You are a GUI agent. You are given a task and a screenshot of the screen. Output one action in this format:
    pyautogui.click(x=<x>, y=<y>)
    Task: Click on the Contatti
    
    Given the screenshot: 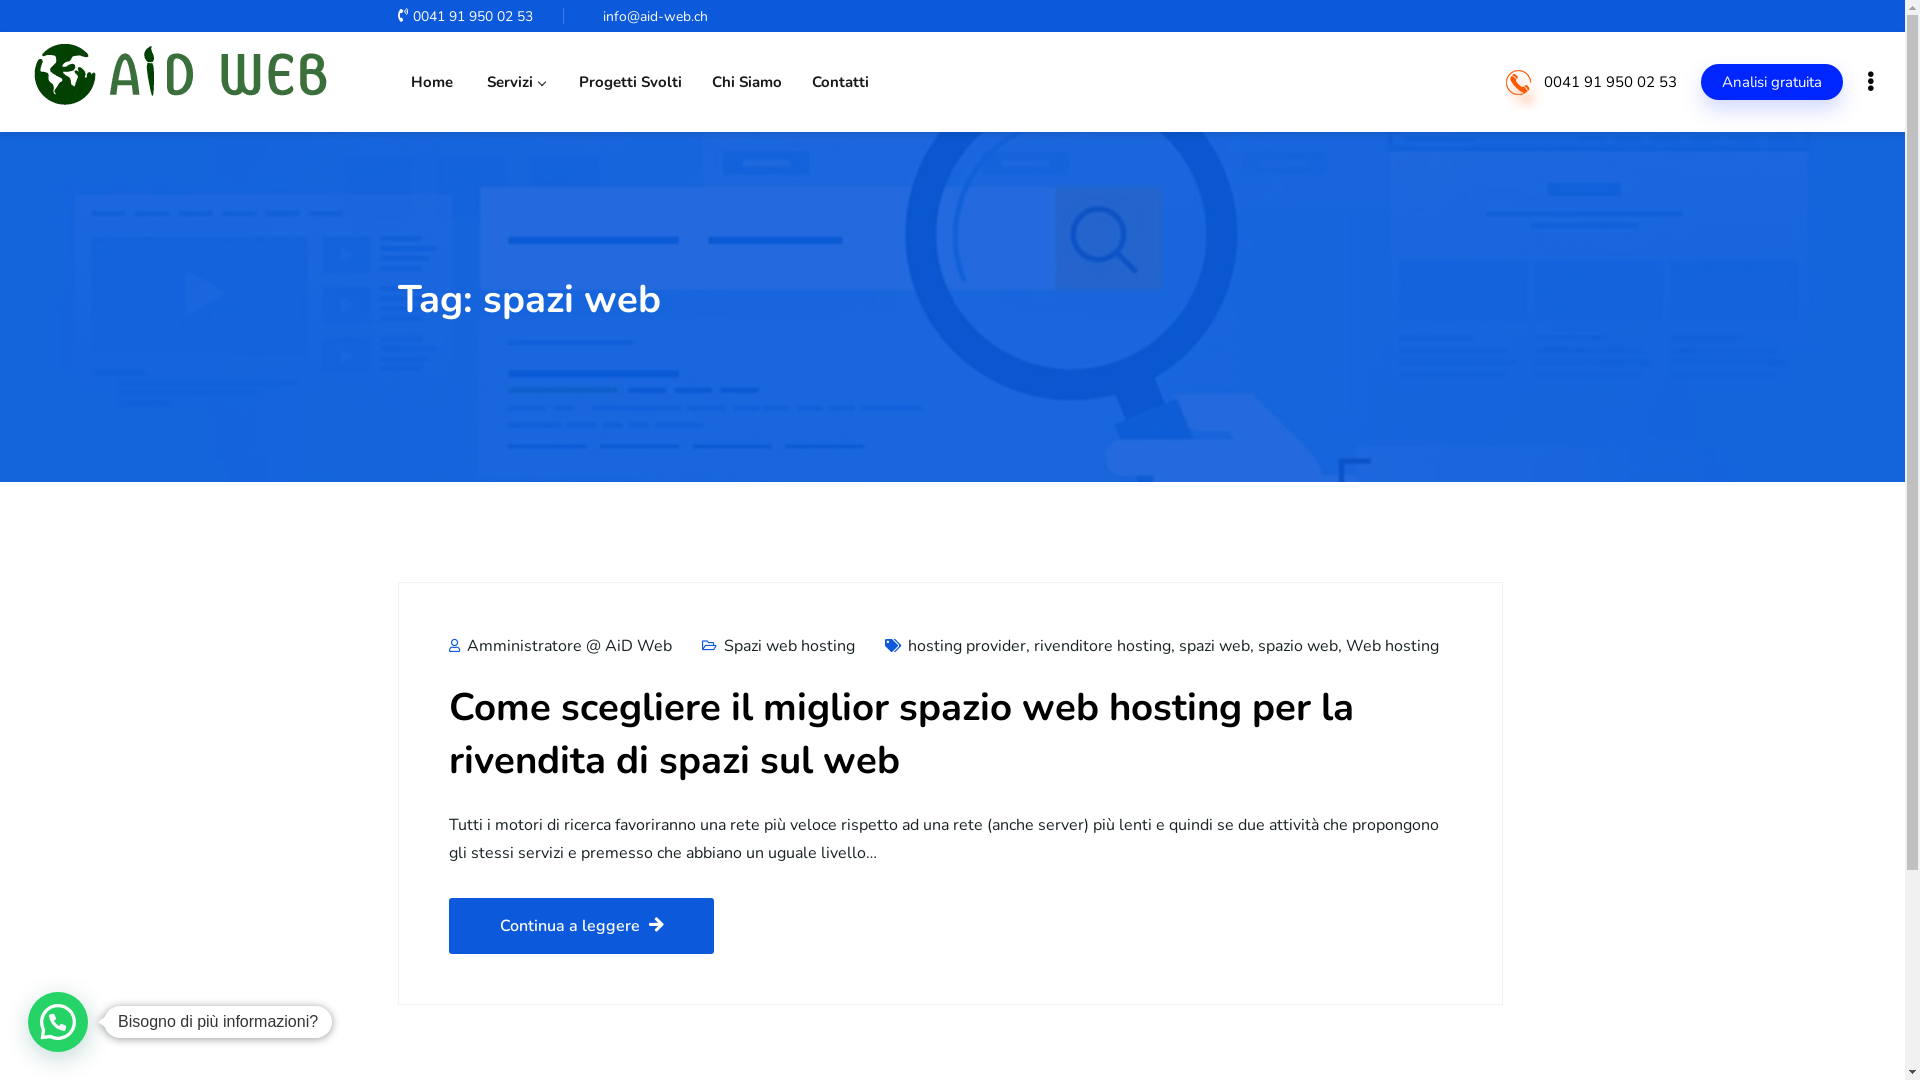 What is the action you would take?
    pyautogui.click(x=840, y=82)
    